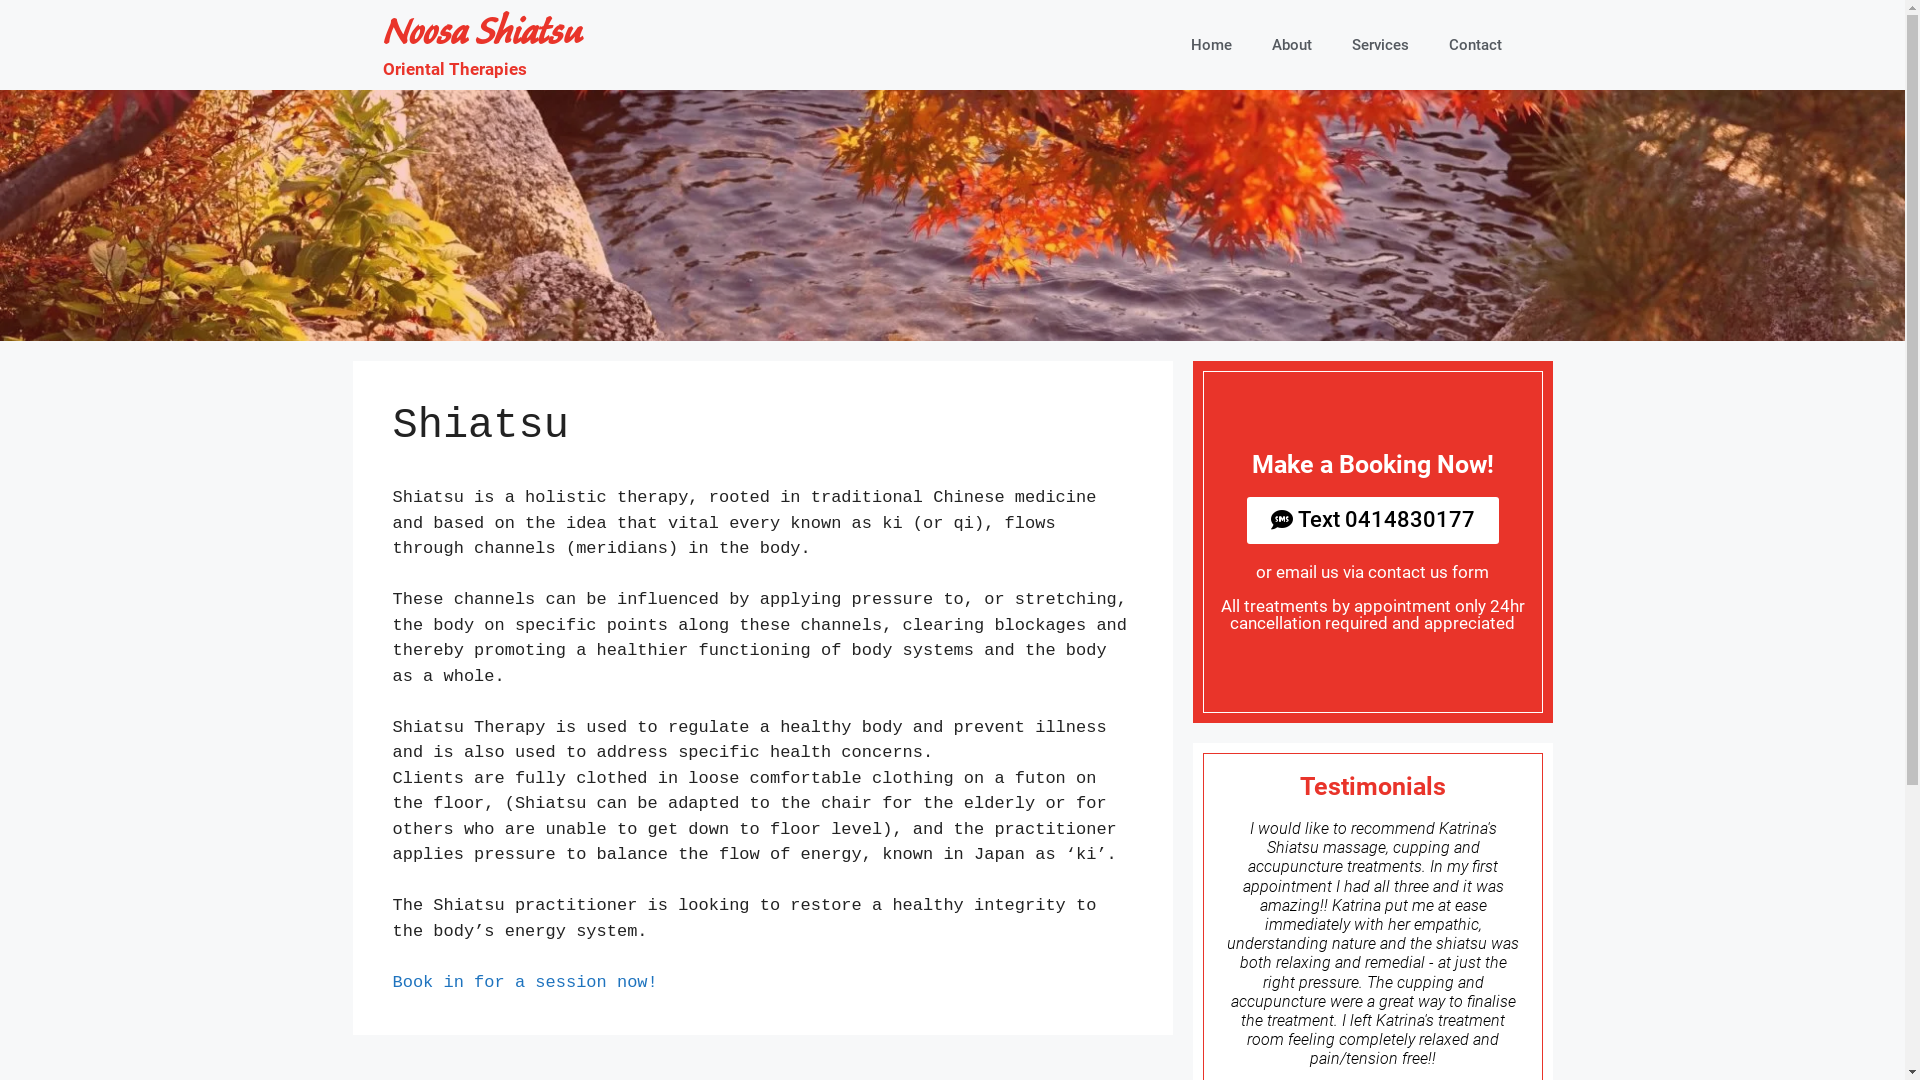 The image size is (1920, 1080). What do you see at coordinates (1476, 45) in the screenshot?
I see `Contact` at bounding box center [1476, 45].